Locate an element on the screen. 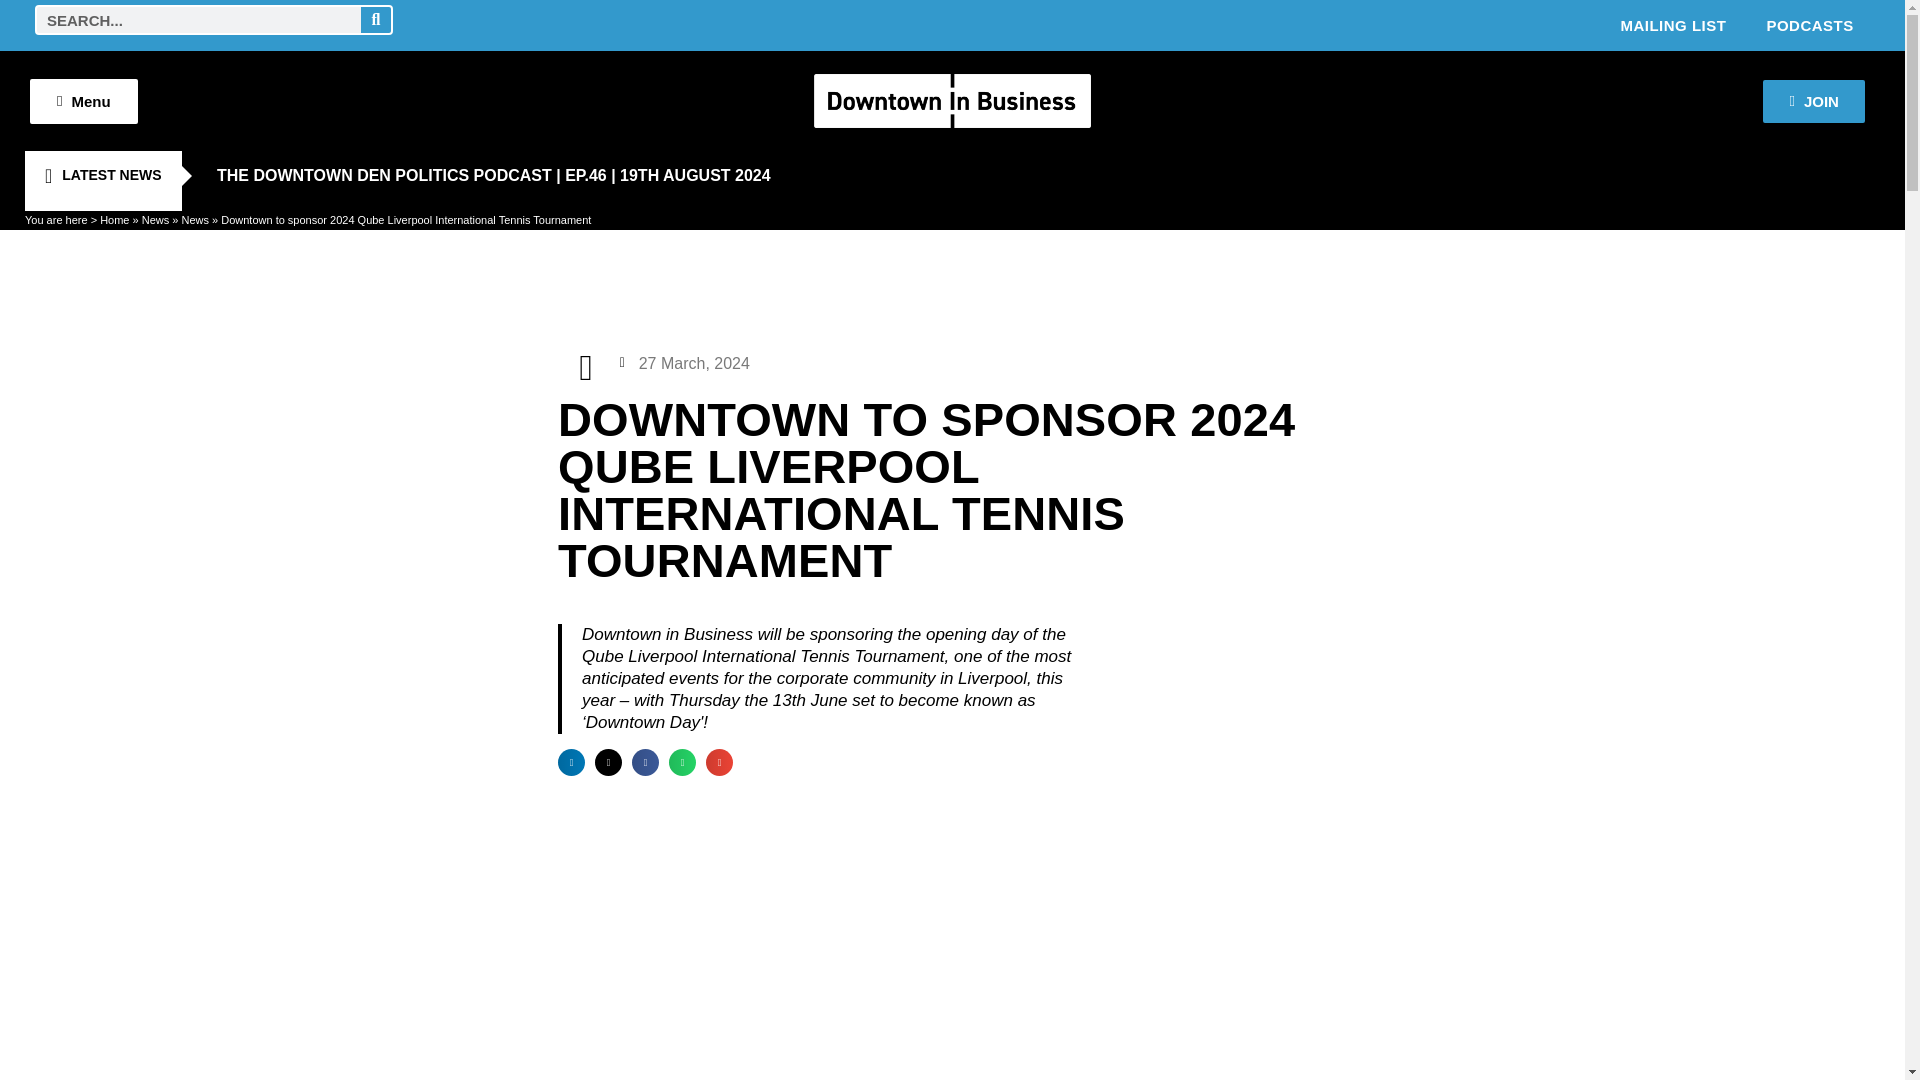 The width and height of the screenshot is (1920, 1080). LATEST NEWS is located at coordinates (102, 176).